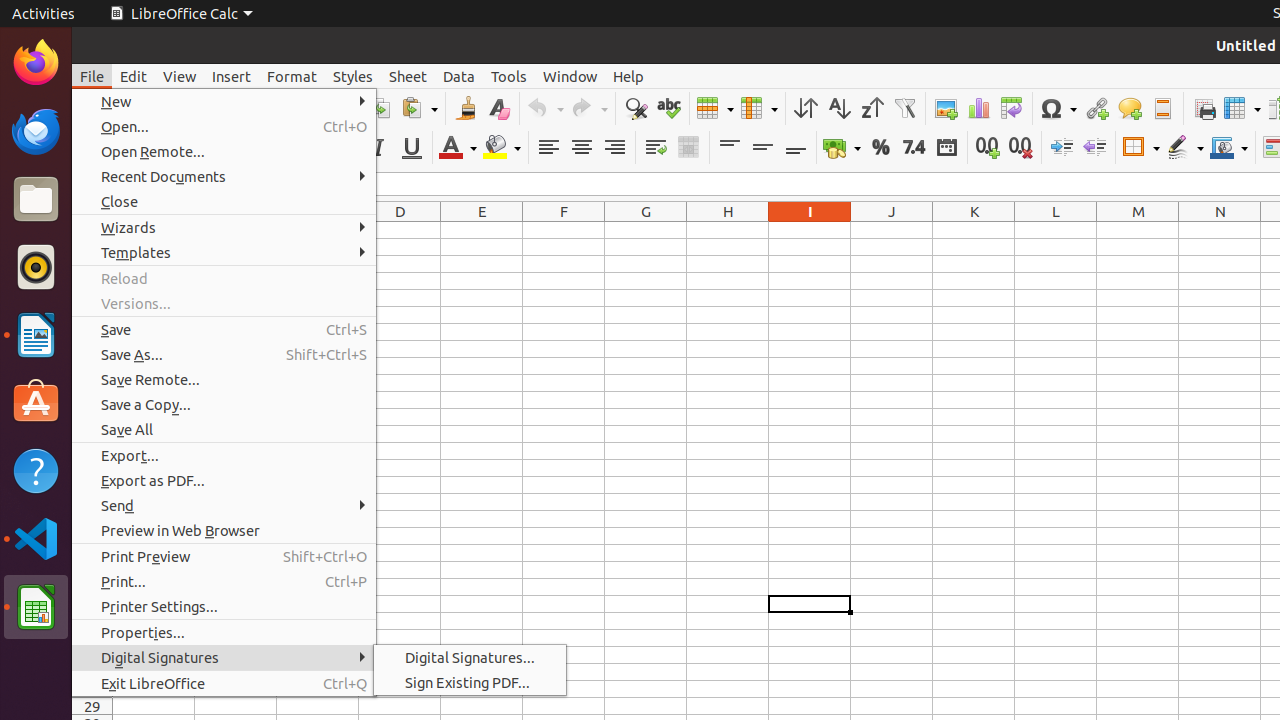  Describe the element at coordinates (470, 682) in the screenshot. I see `Sign Existing PDF...` at that location.